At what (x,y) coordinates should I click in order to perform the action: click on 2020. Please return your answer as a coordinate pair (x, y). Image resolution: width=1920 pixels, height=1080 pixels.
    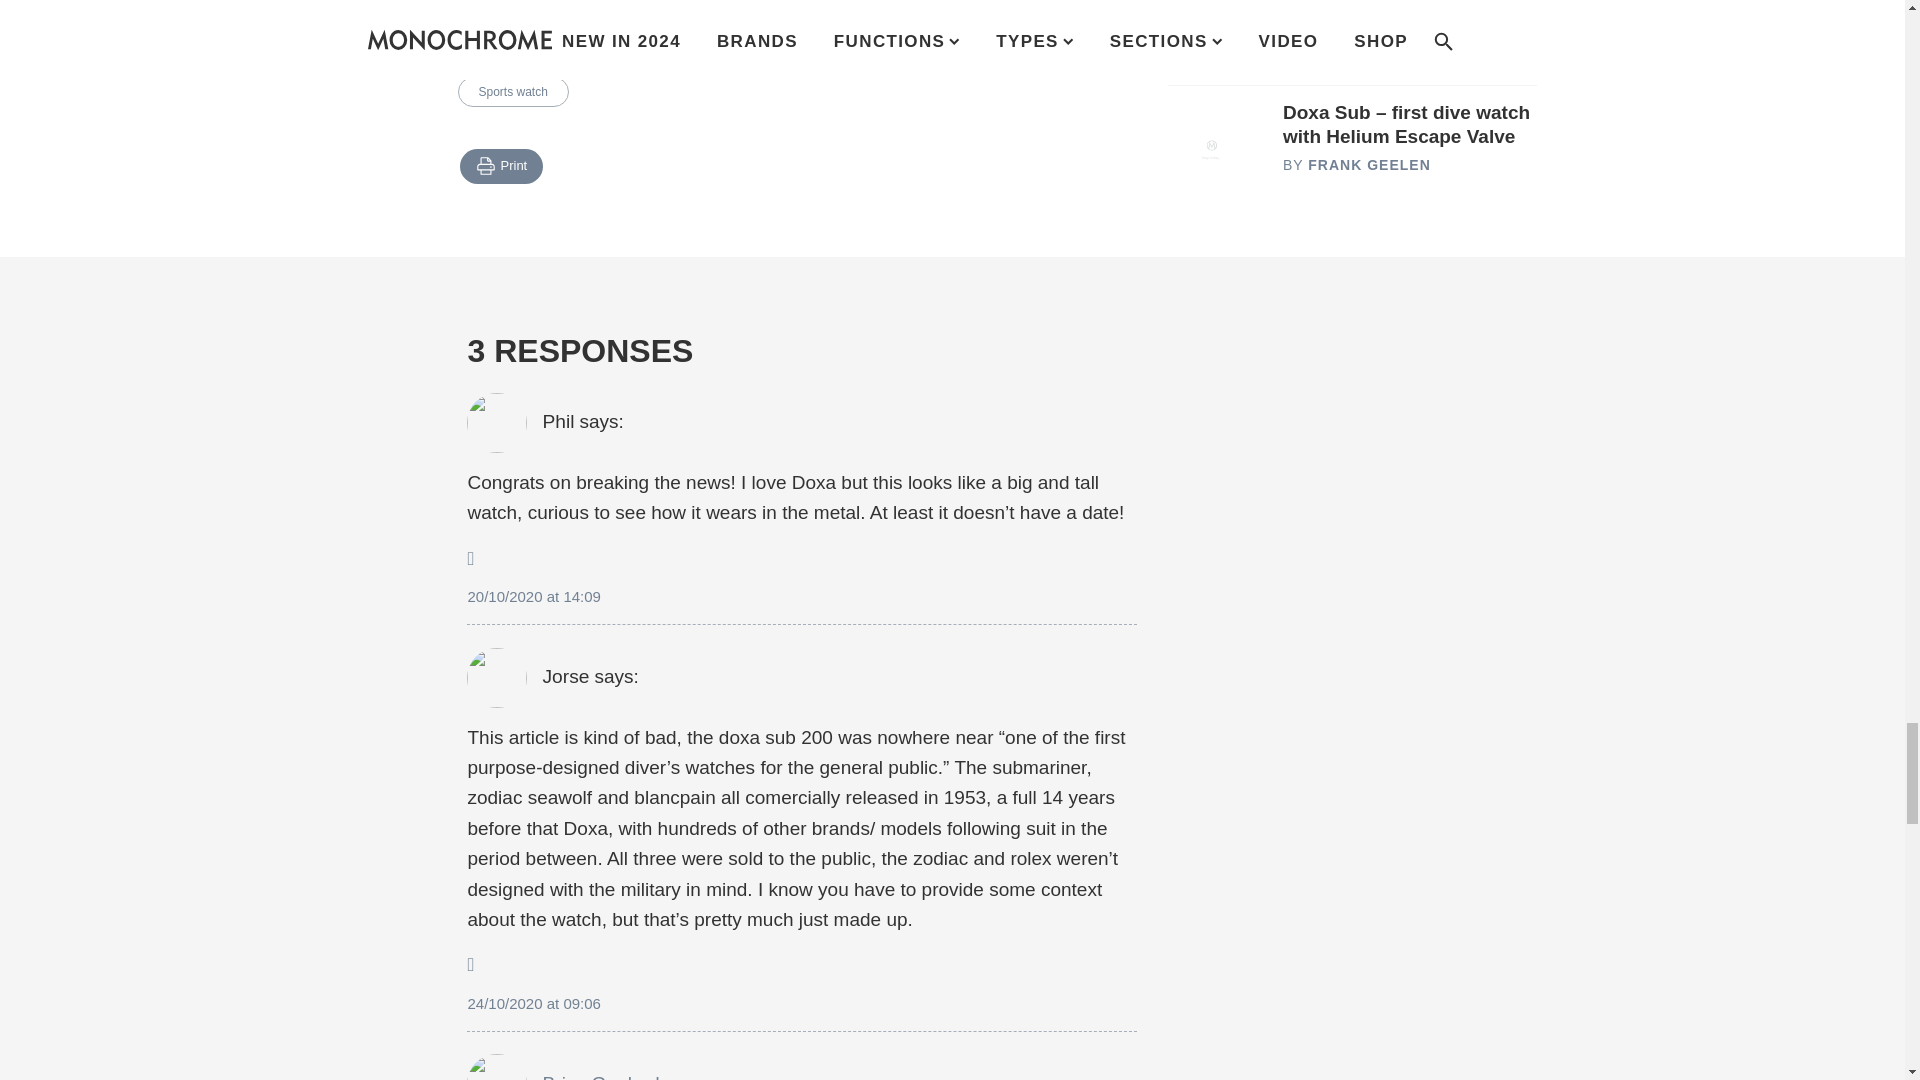
    Looking at the image, I should click on (574, 51).